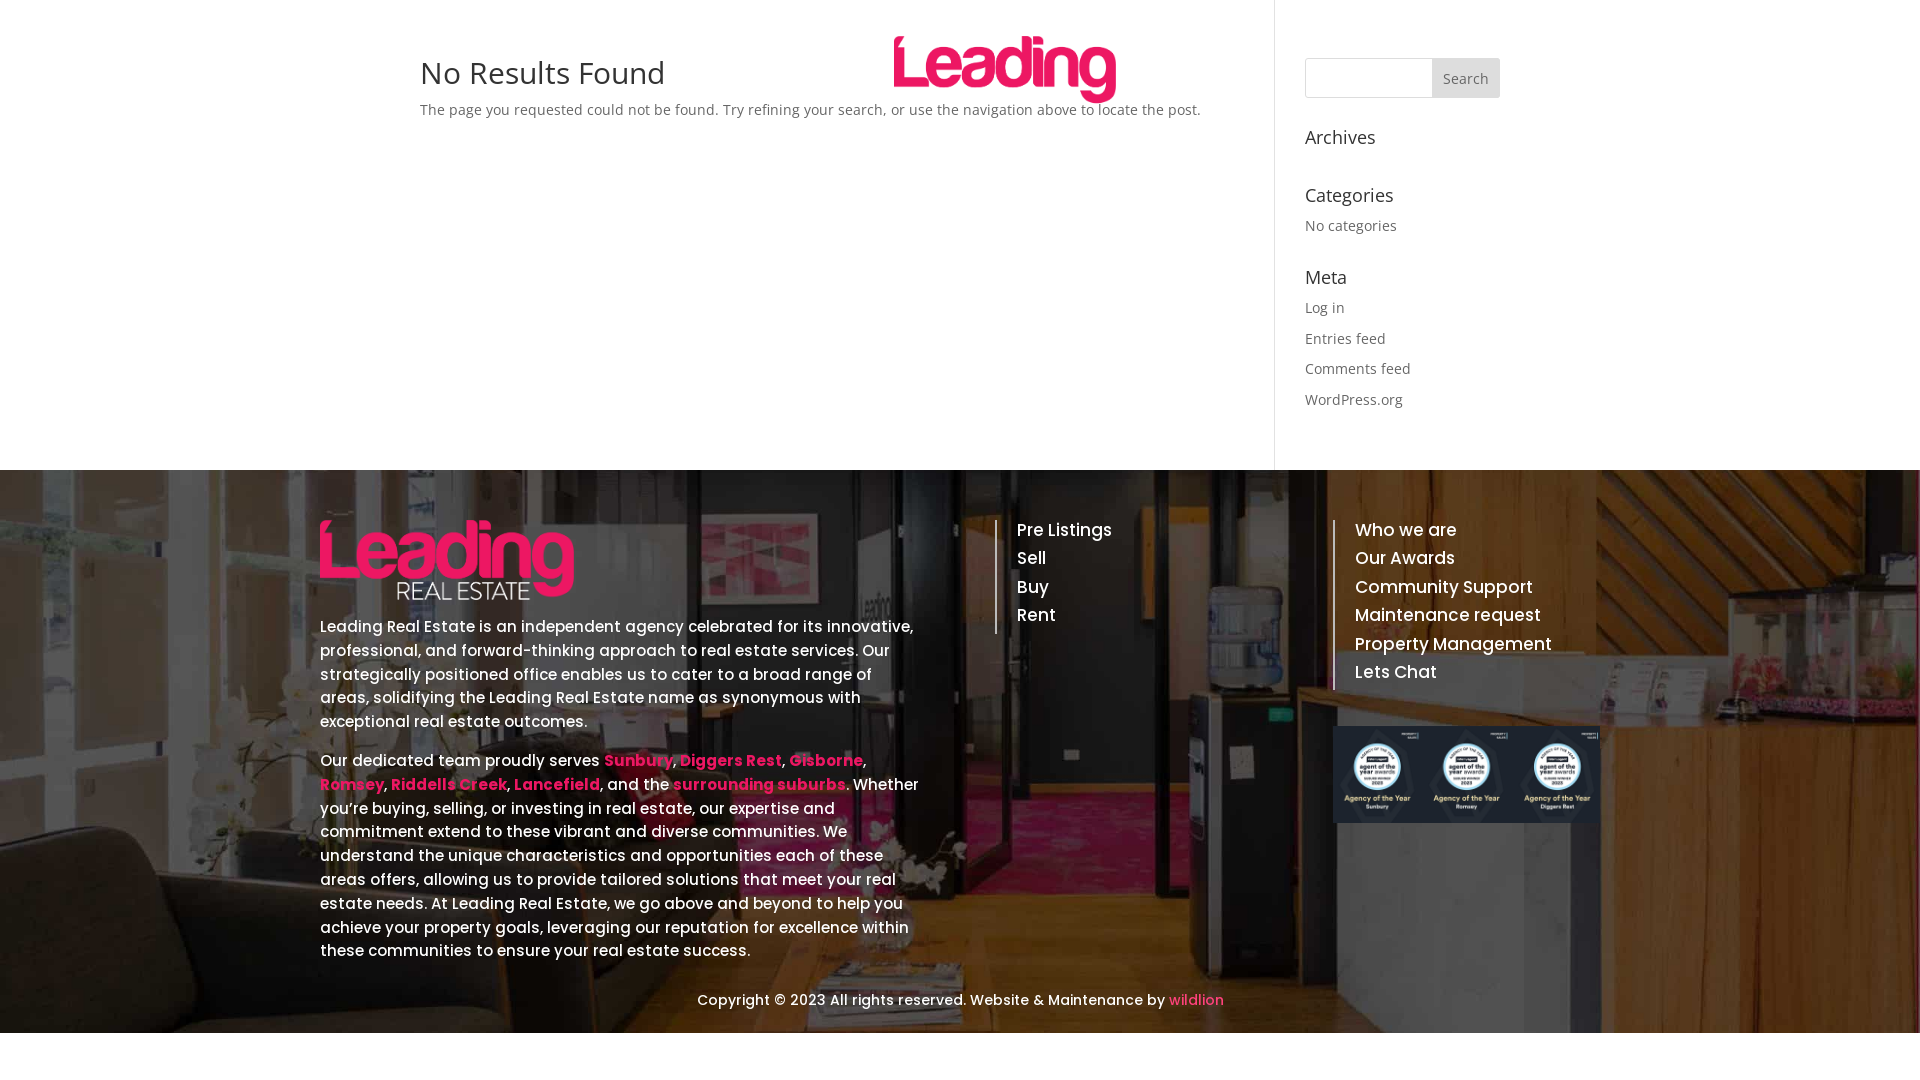 The width and height of the screenshot is (1920, 1080). Describe the element at coordinates (352, 784) in the screenshot. I see `Romsey` at that location.